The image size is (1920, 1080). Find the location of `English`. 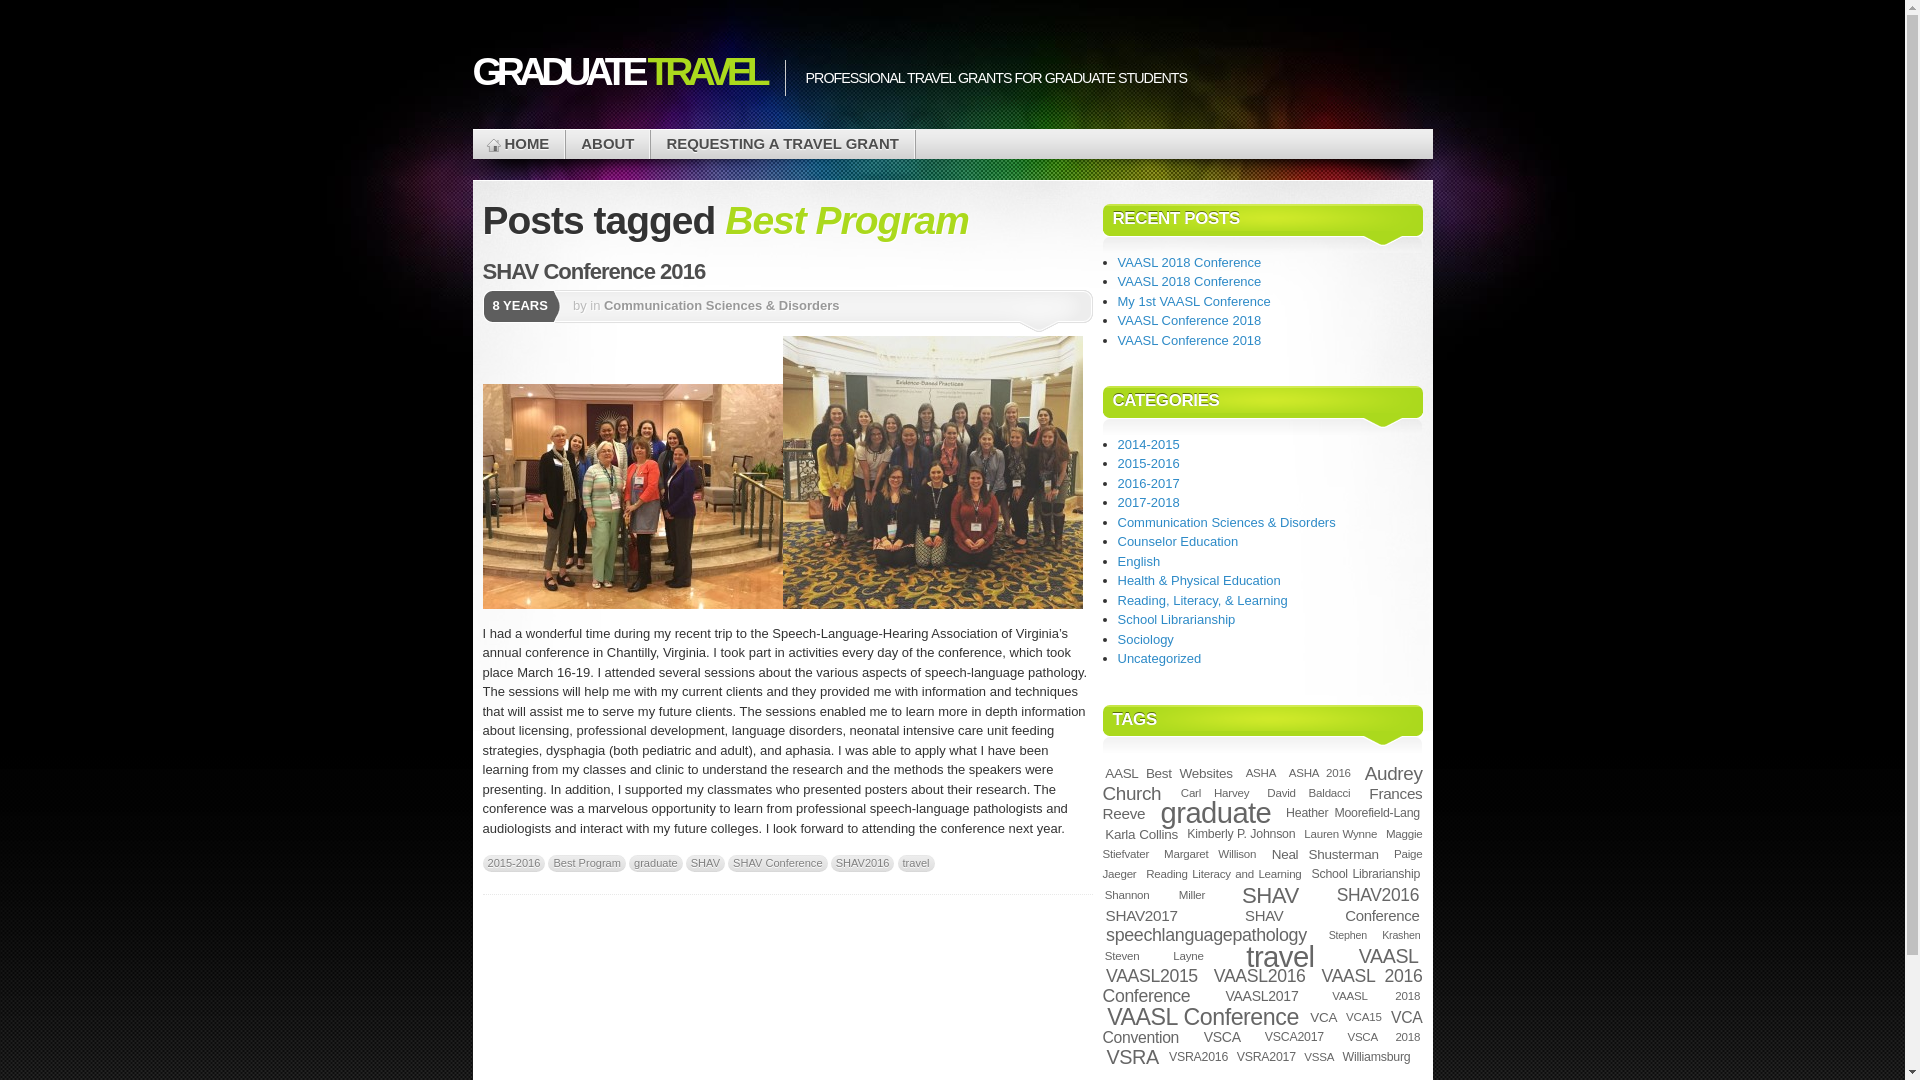

English is located at coordinates (1139, 562).